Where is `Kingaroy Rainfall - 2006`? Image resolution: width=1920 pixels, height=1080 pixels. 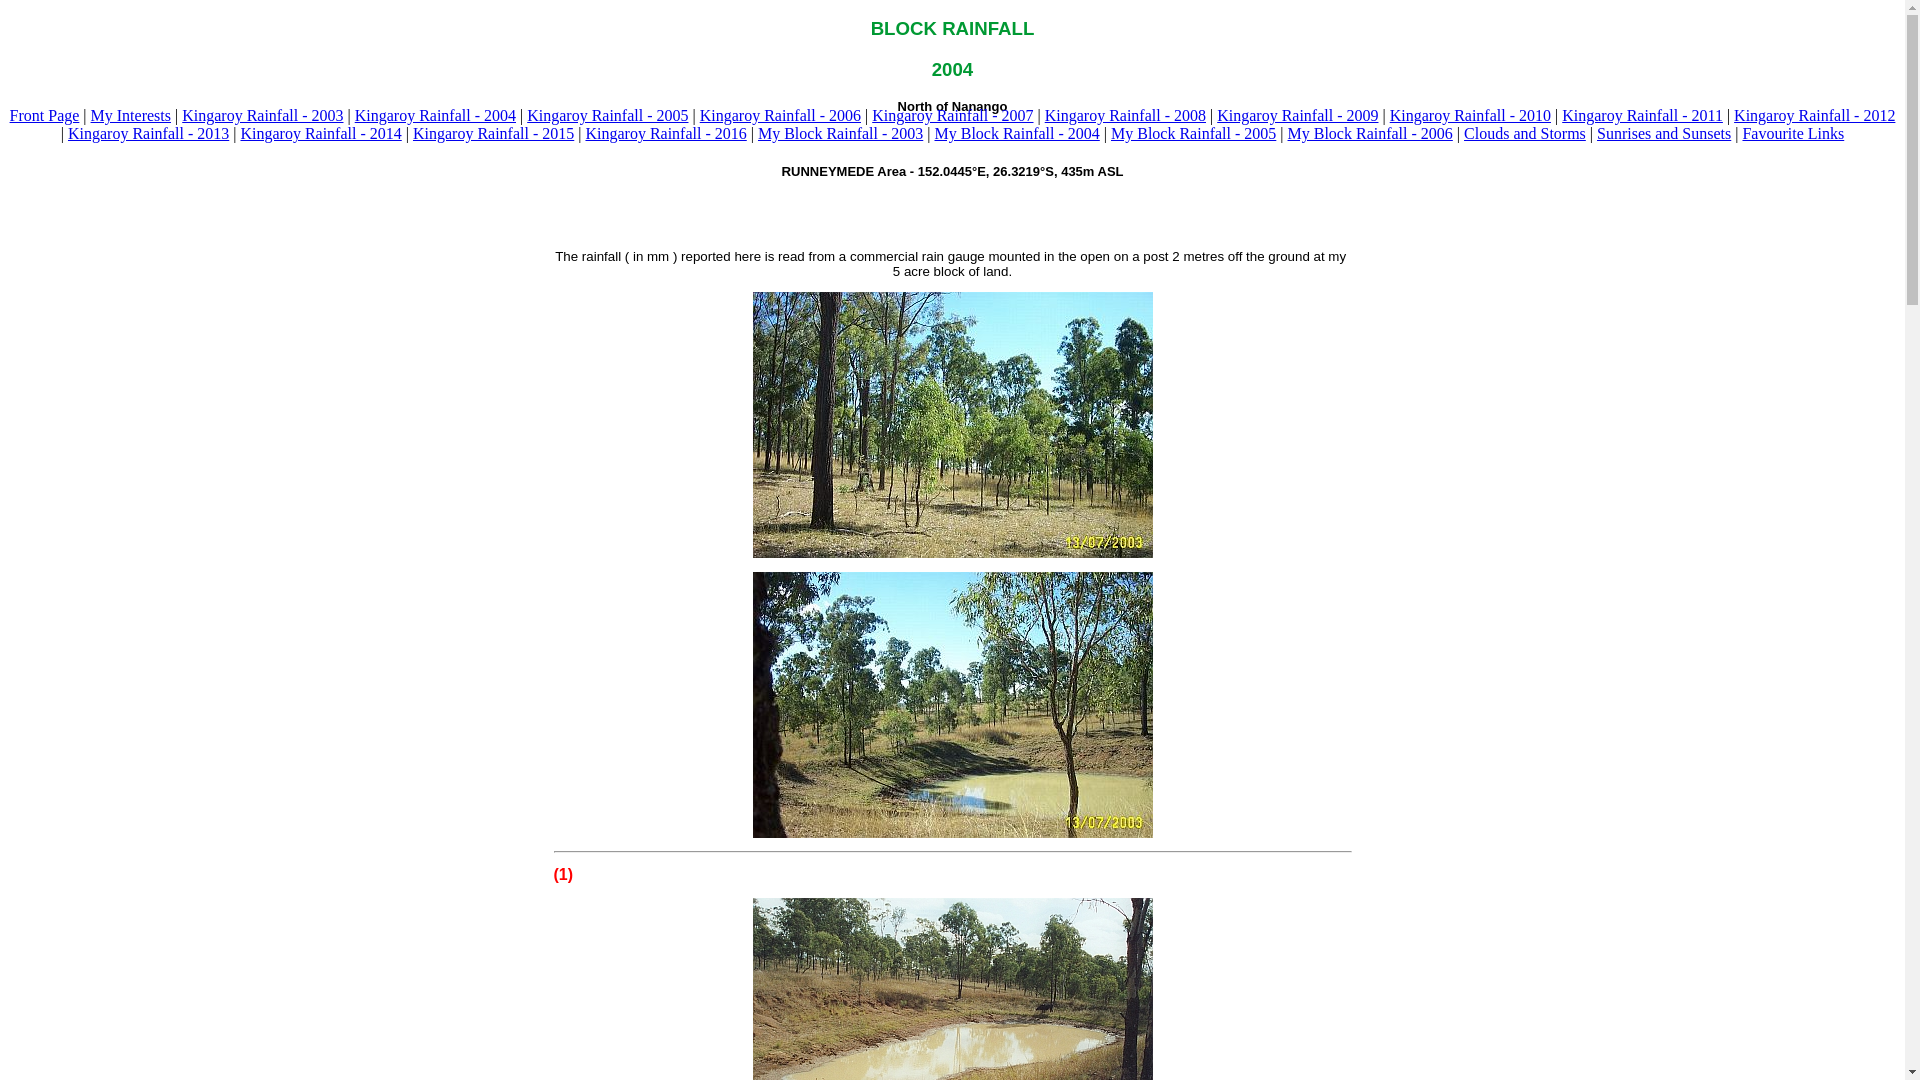
Kingaroy Rainfall - 2006 is located at coordinates (780, 116).